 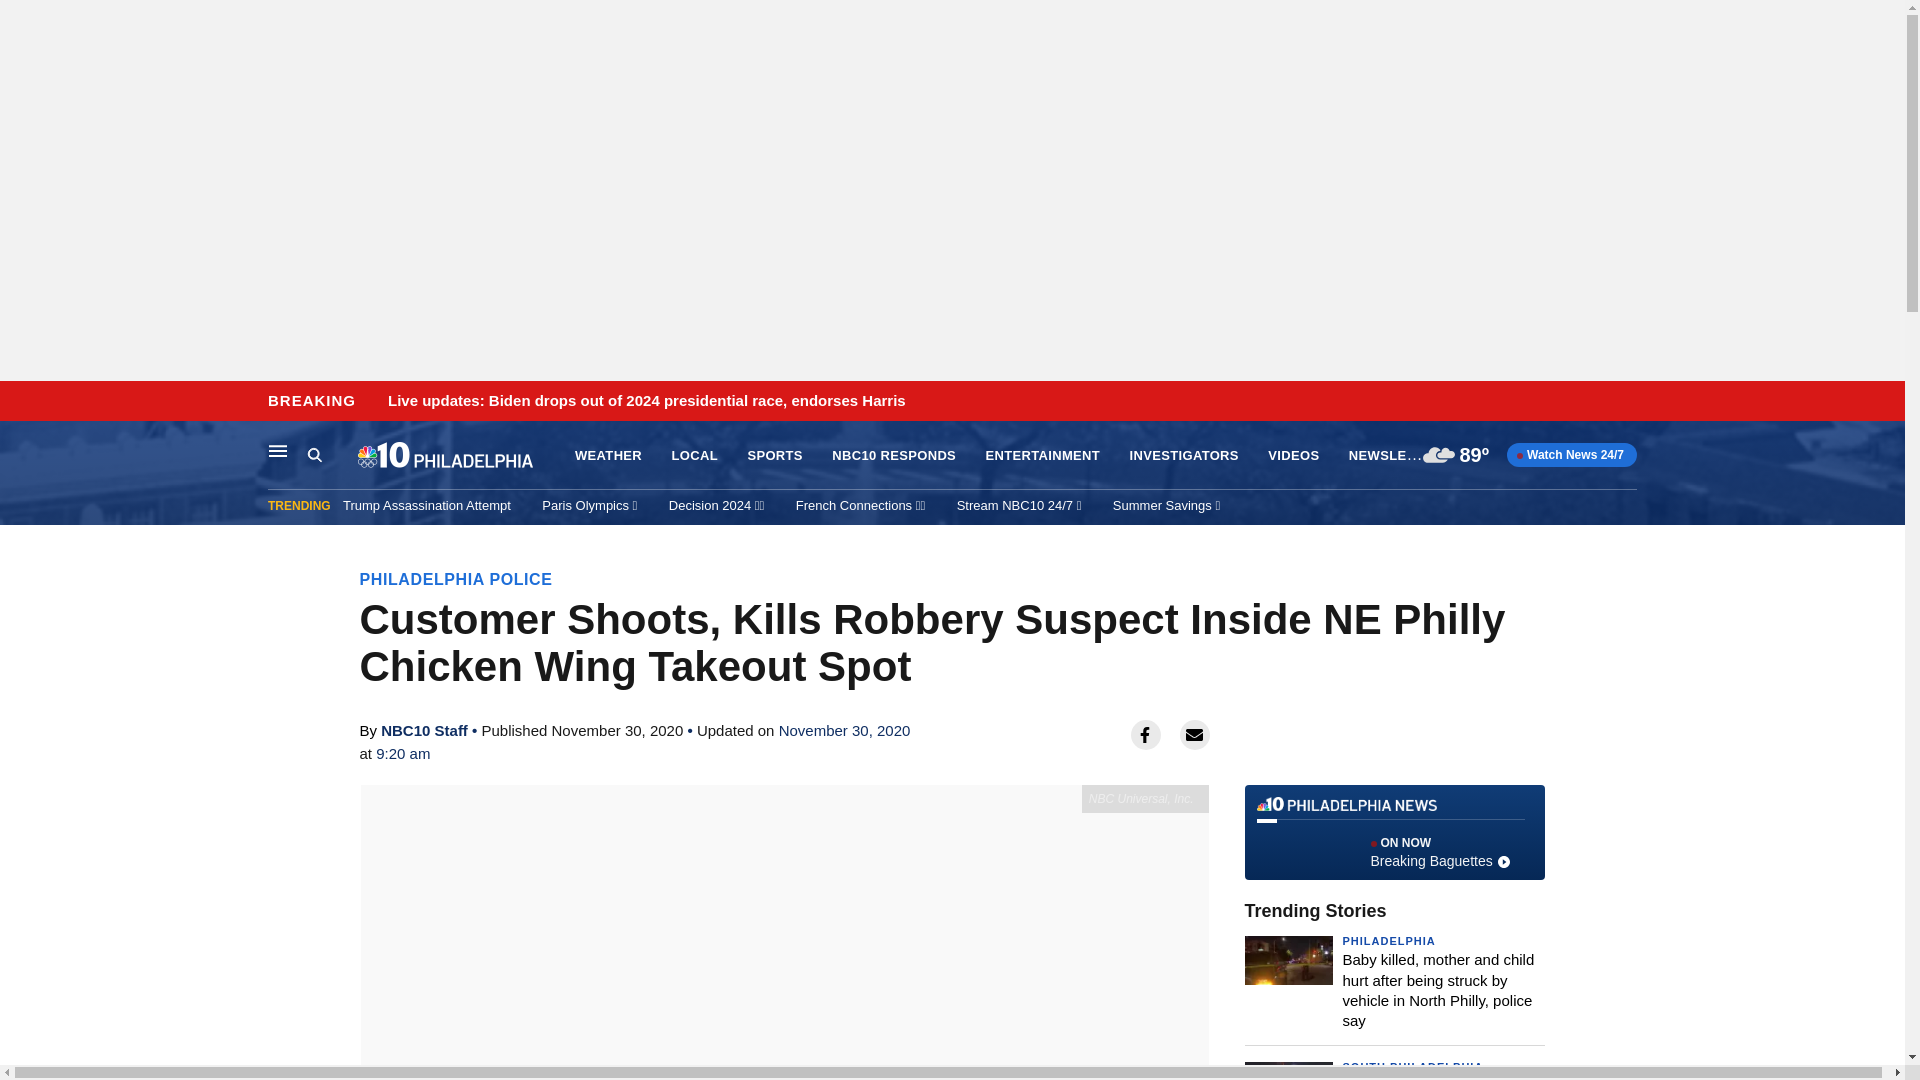 I want to click on NBC10 RESPONDS, so click(x=894, y=456).